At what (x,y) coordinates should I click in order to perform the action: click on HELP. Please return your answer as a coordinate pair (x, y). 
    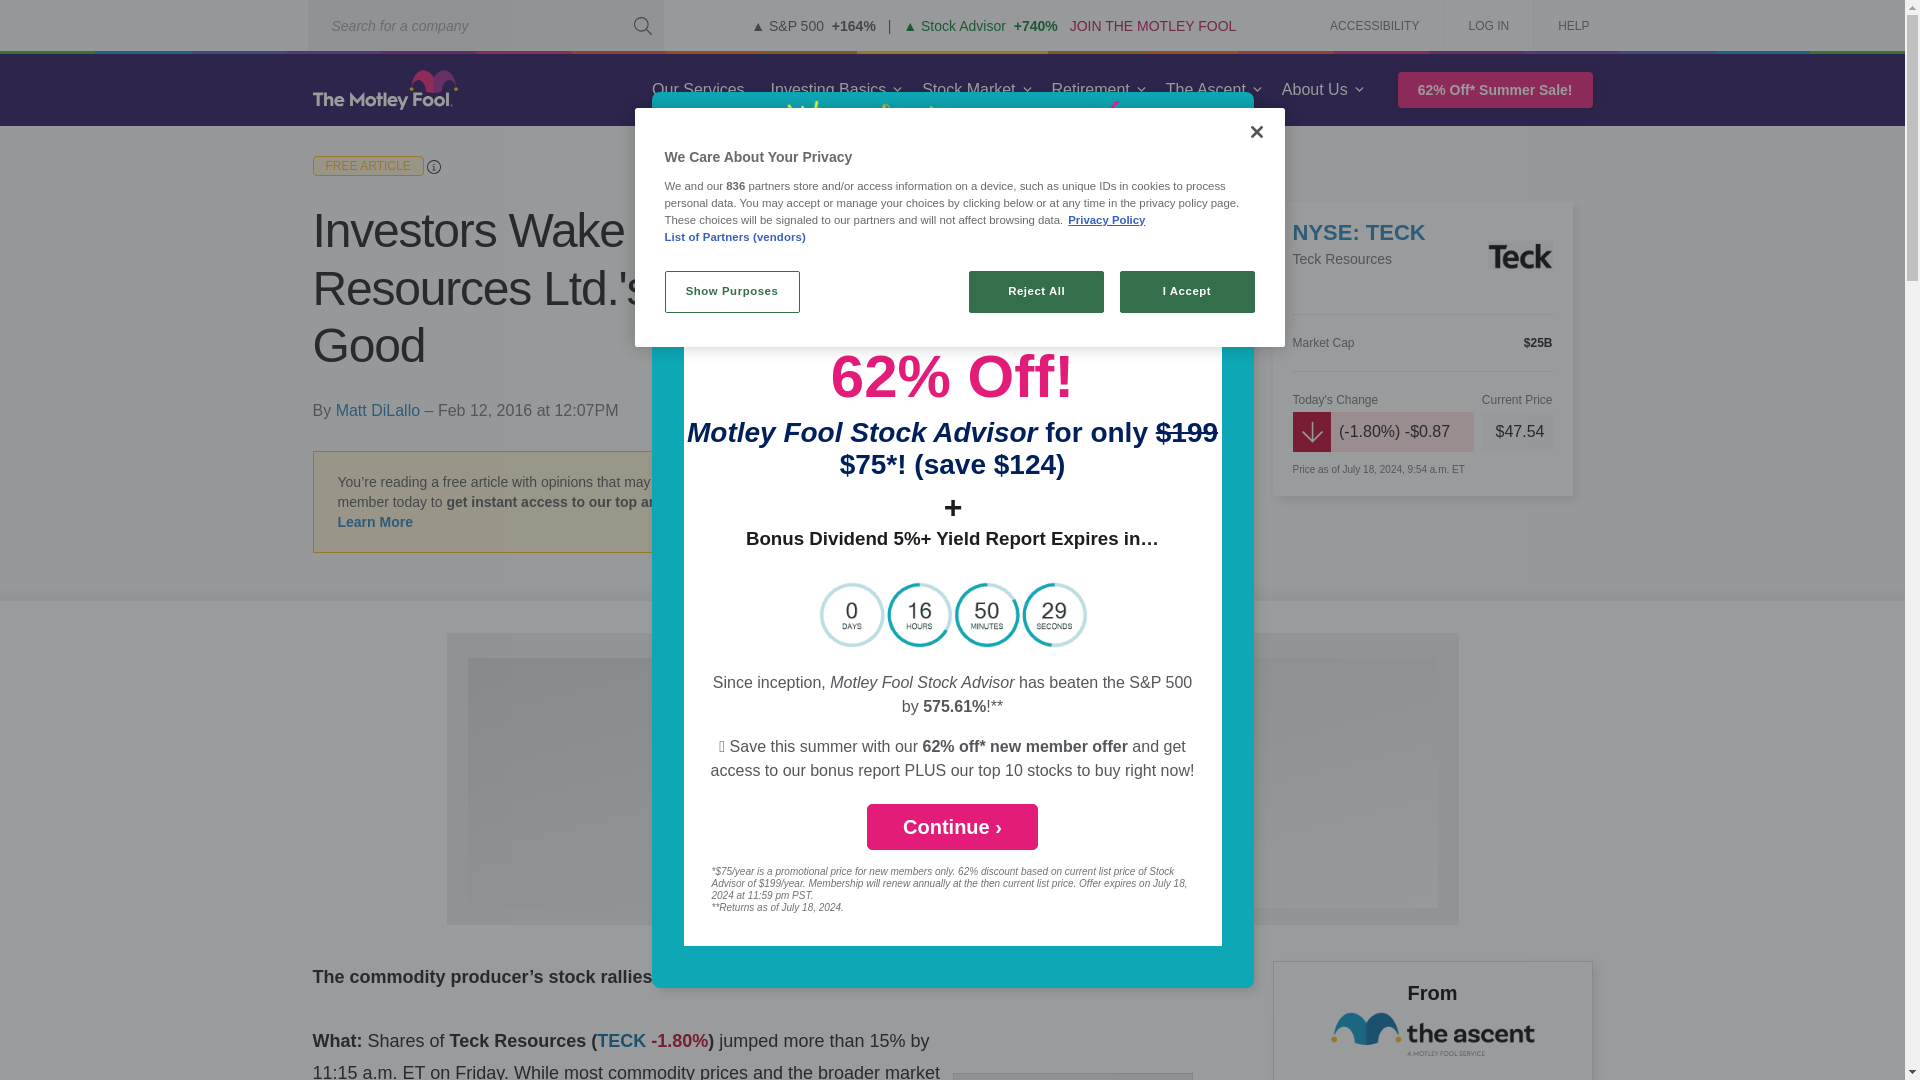
    Looking at the image, I should click on (1566, 26).